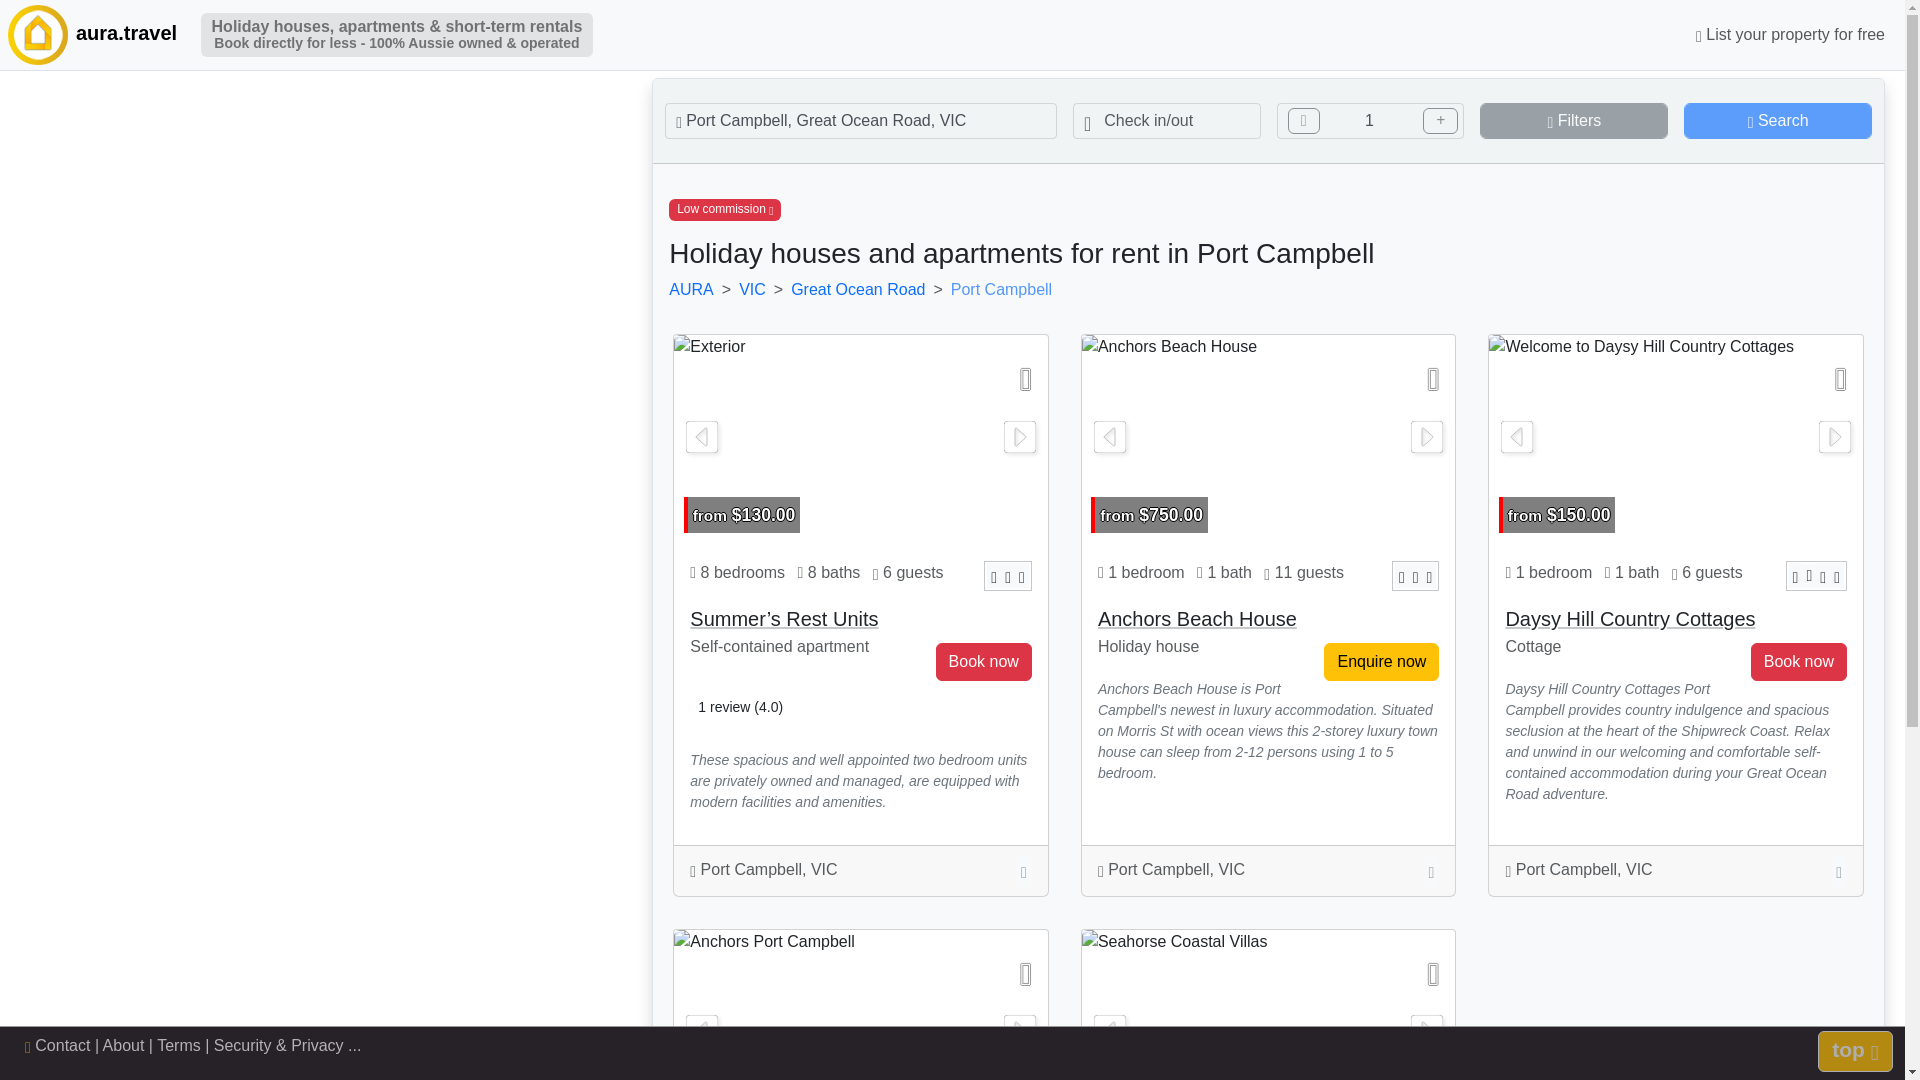 The height and width of the screenshot is (1080, 1920). Describe the element at coordinates (984, 662) in the screenshot. I see `Book now` at that location.